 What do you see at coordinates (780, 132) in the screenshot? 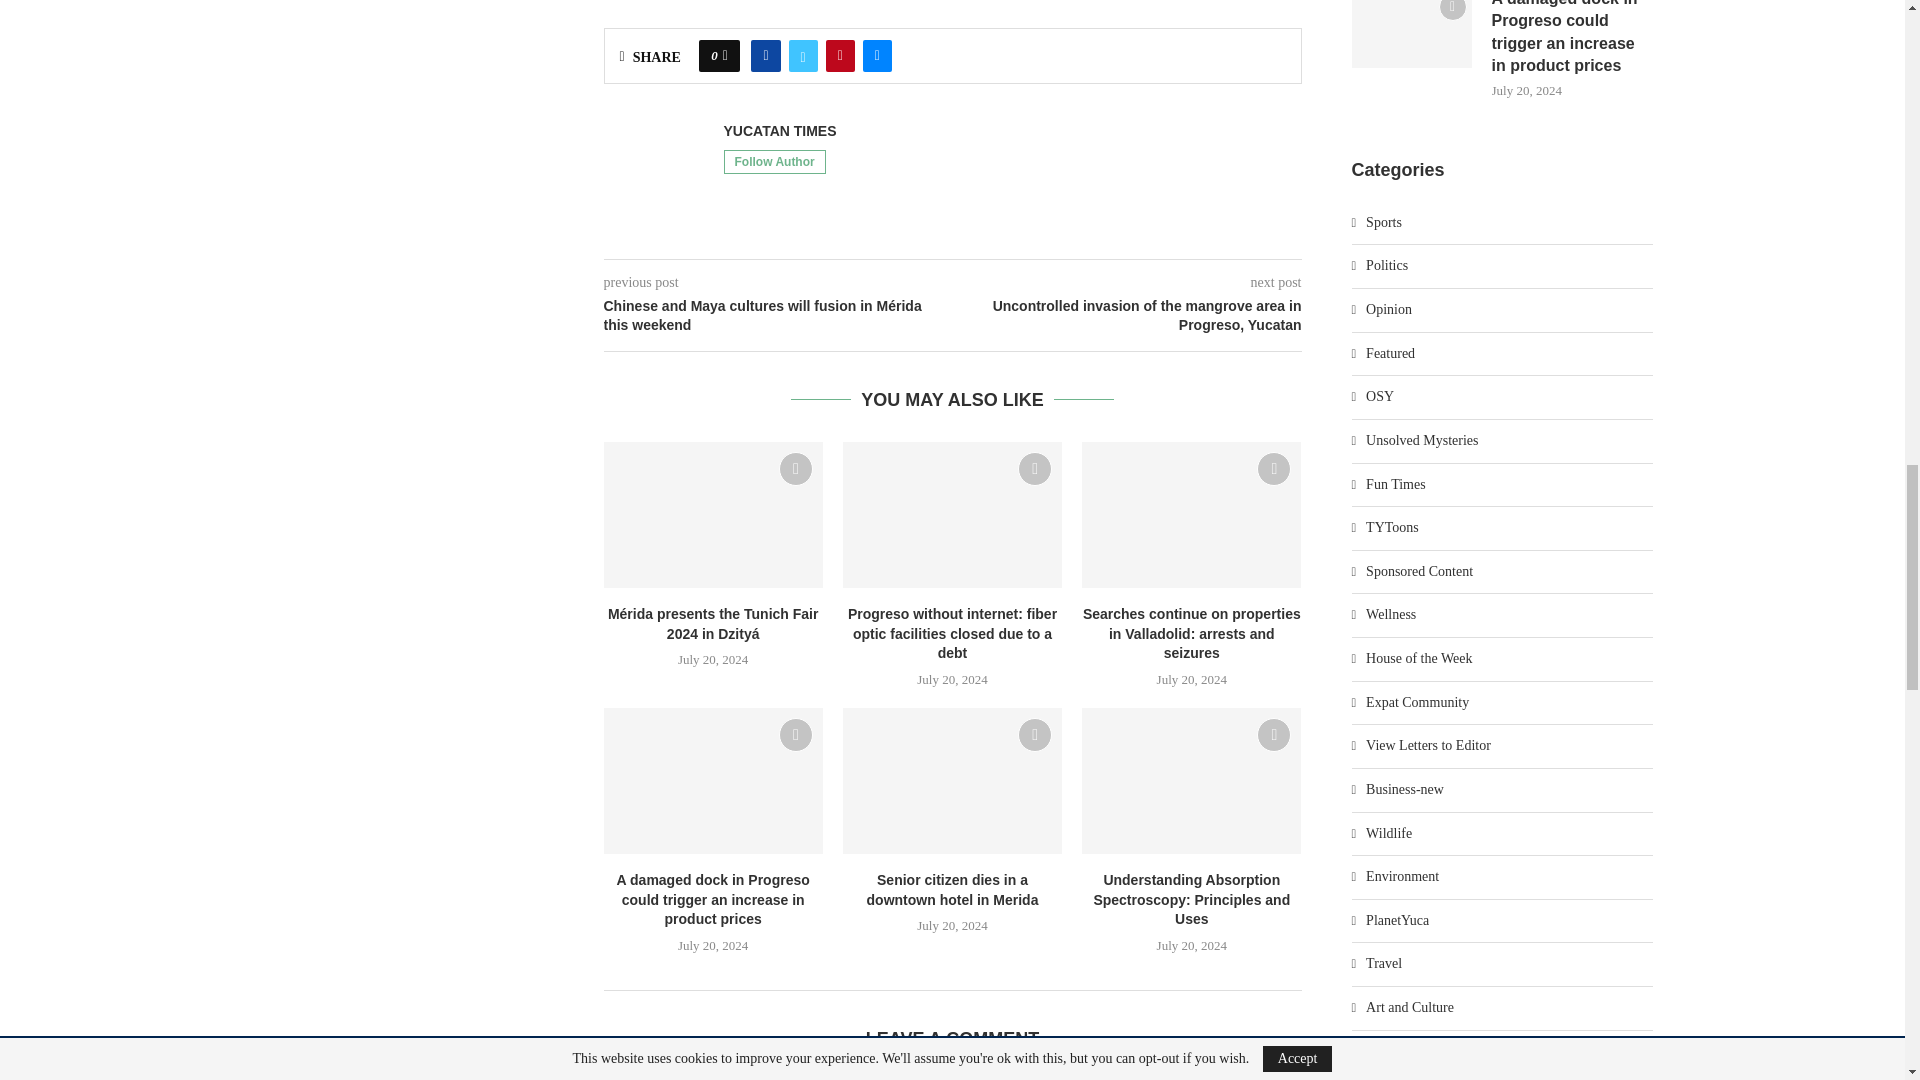
I see `Author Yucatan Times` at bounding box center [780, 132].